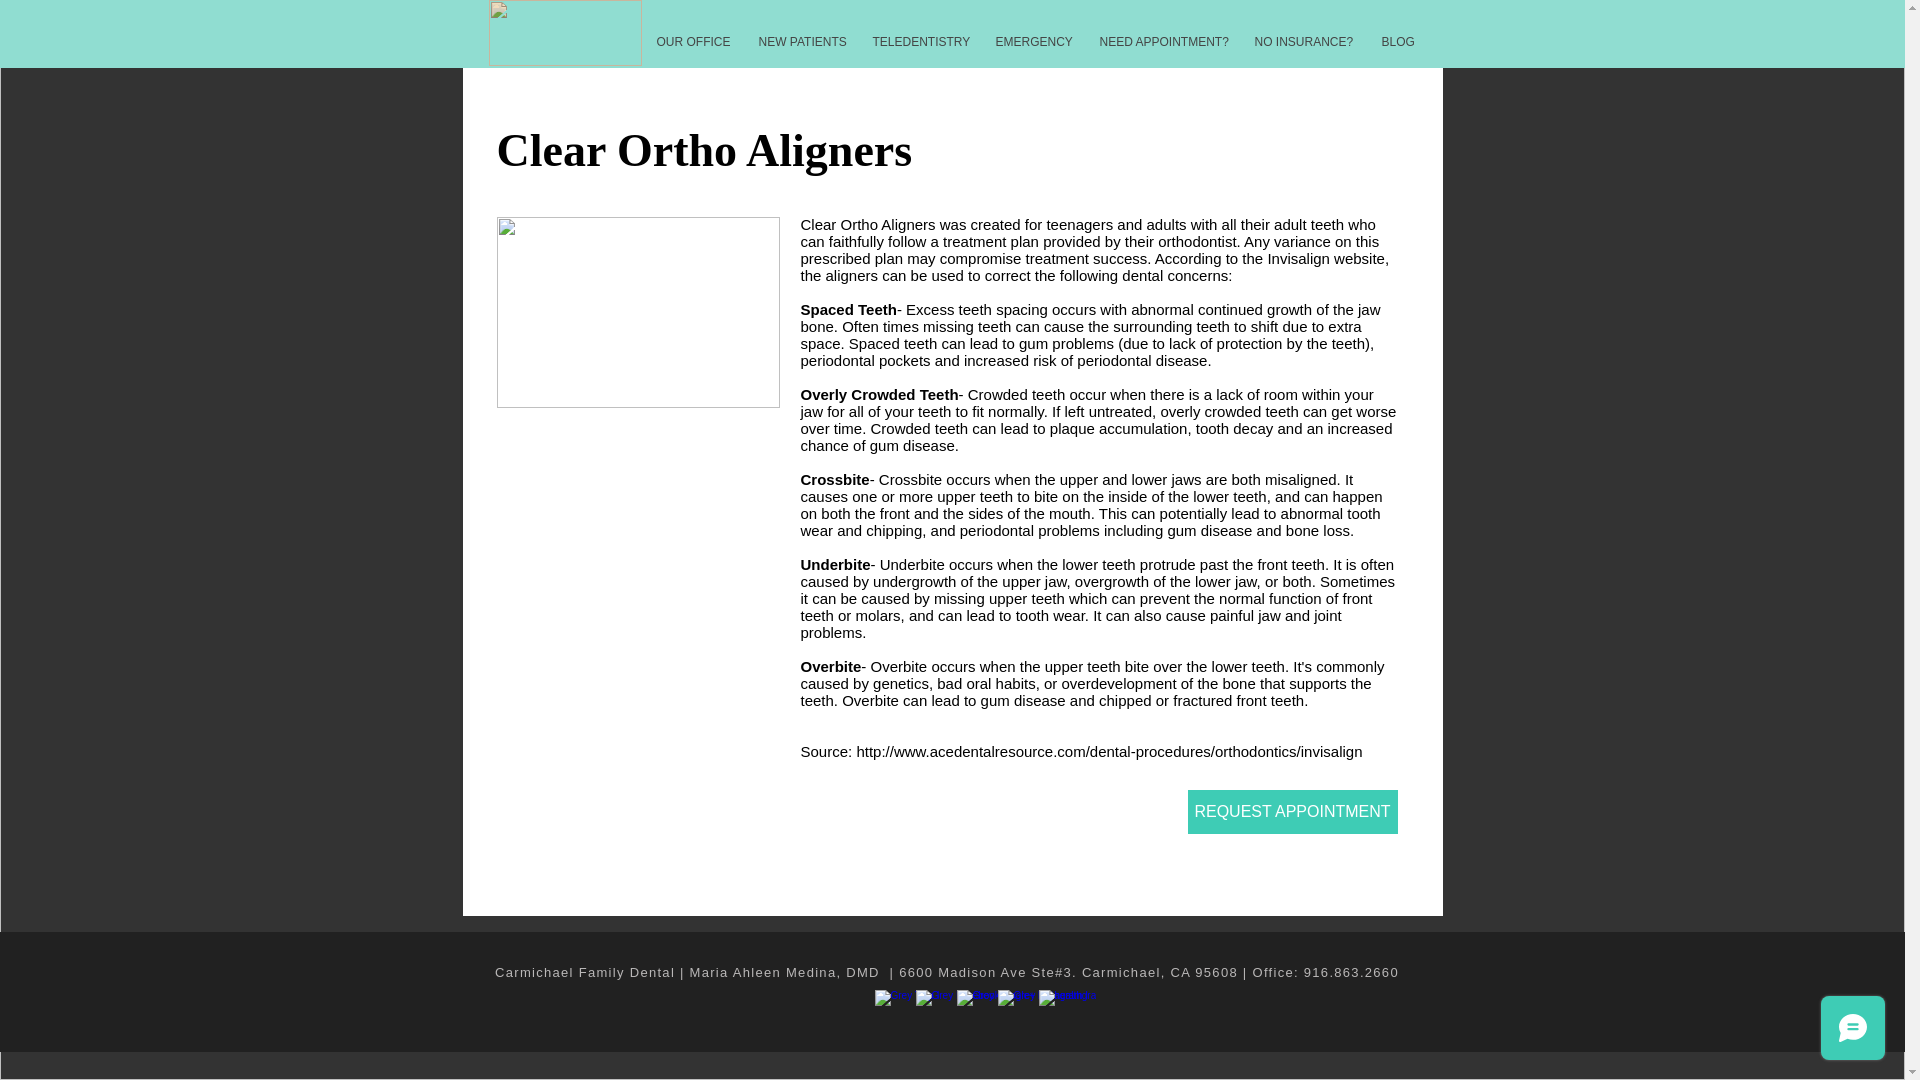 This screenshot has width=1920, height=1080. I want to click on NO INSURANCE?, so click(1302, 42).